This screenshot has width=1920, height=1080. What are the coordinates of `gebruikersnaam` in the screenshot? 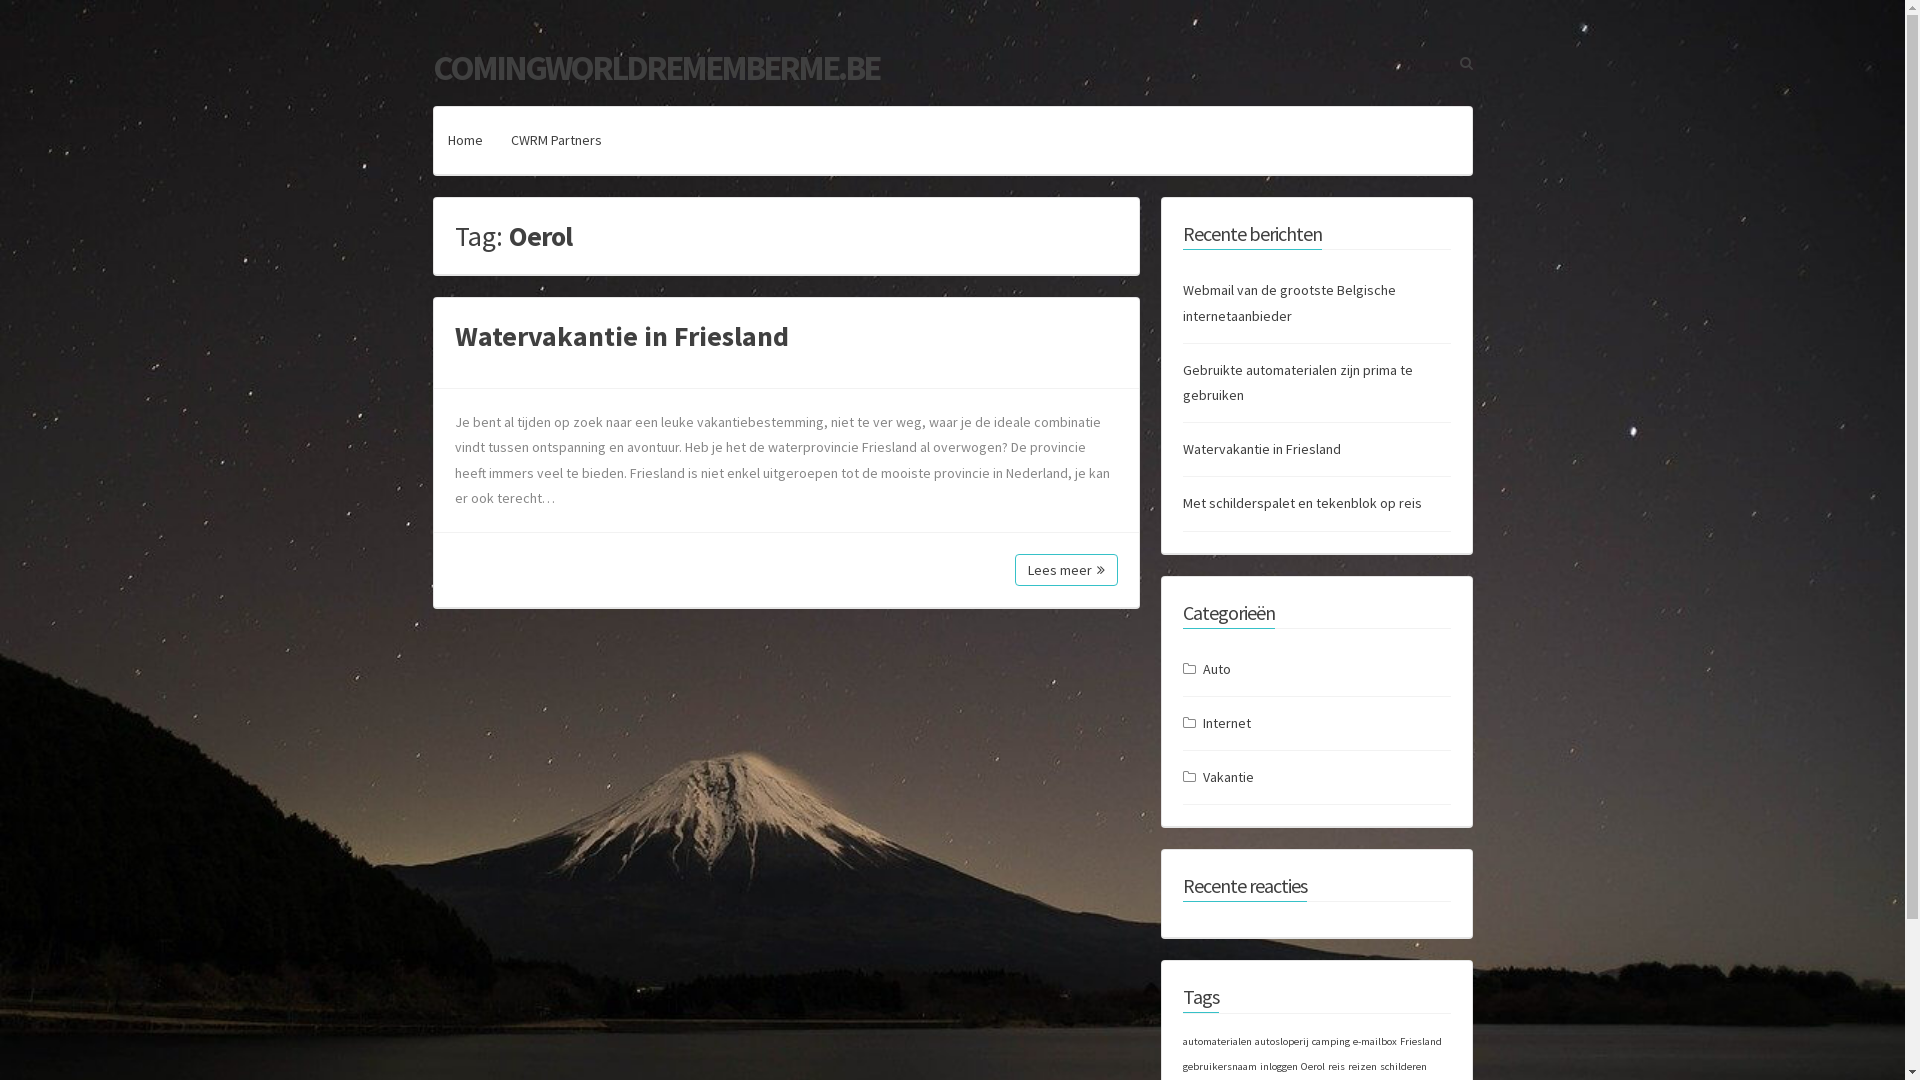 It's located at (1219, 1066).